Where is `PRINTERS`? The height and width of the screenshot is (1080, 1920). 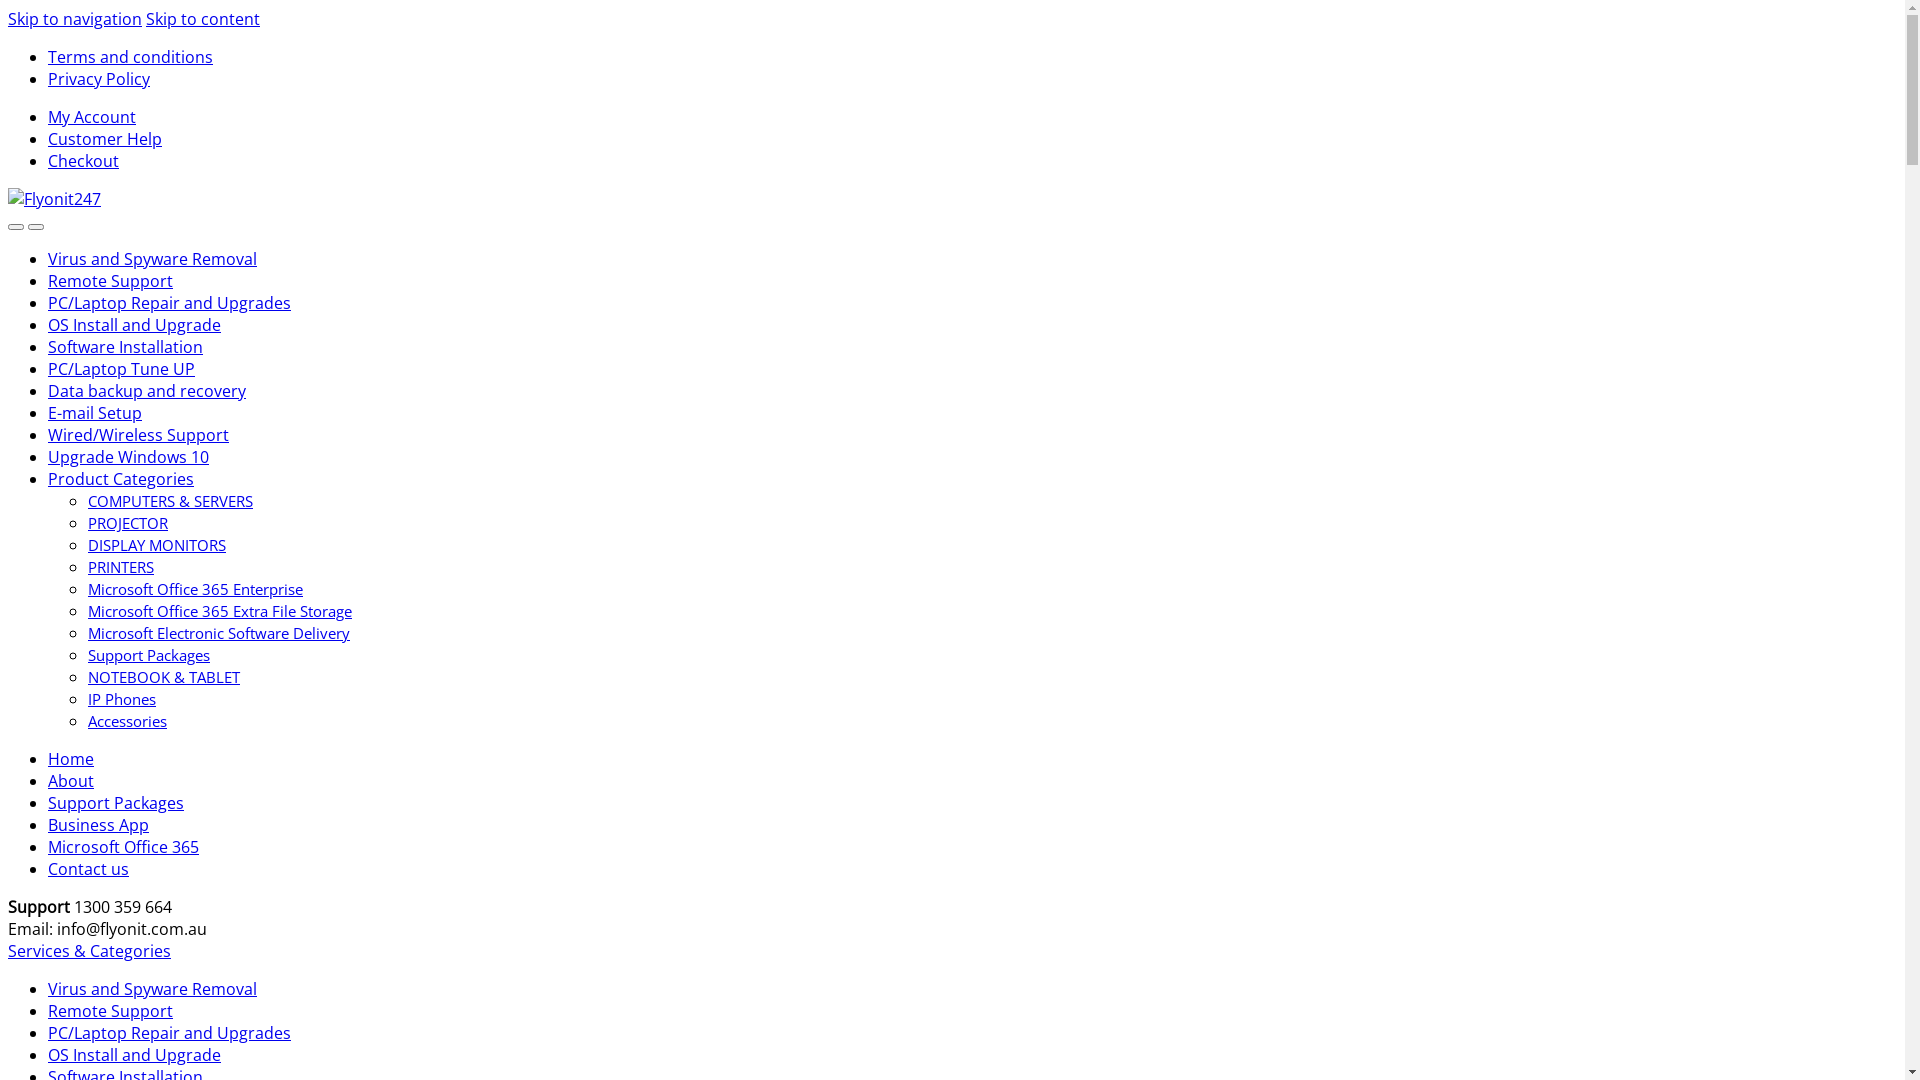
PRINTERS is located at coordinates (121, 567).